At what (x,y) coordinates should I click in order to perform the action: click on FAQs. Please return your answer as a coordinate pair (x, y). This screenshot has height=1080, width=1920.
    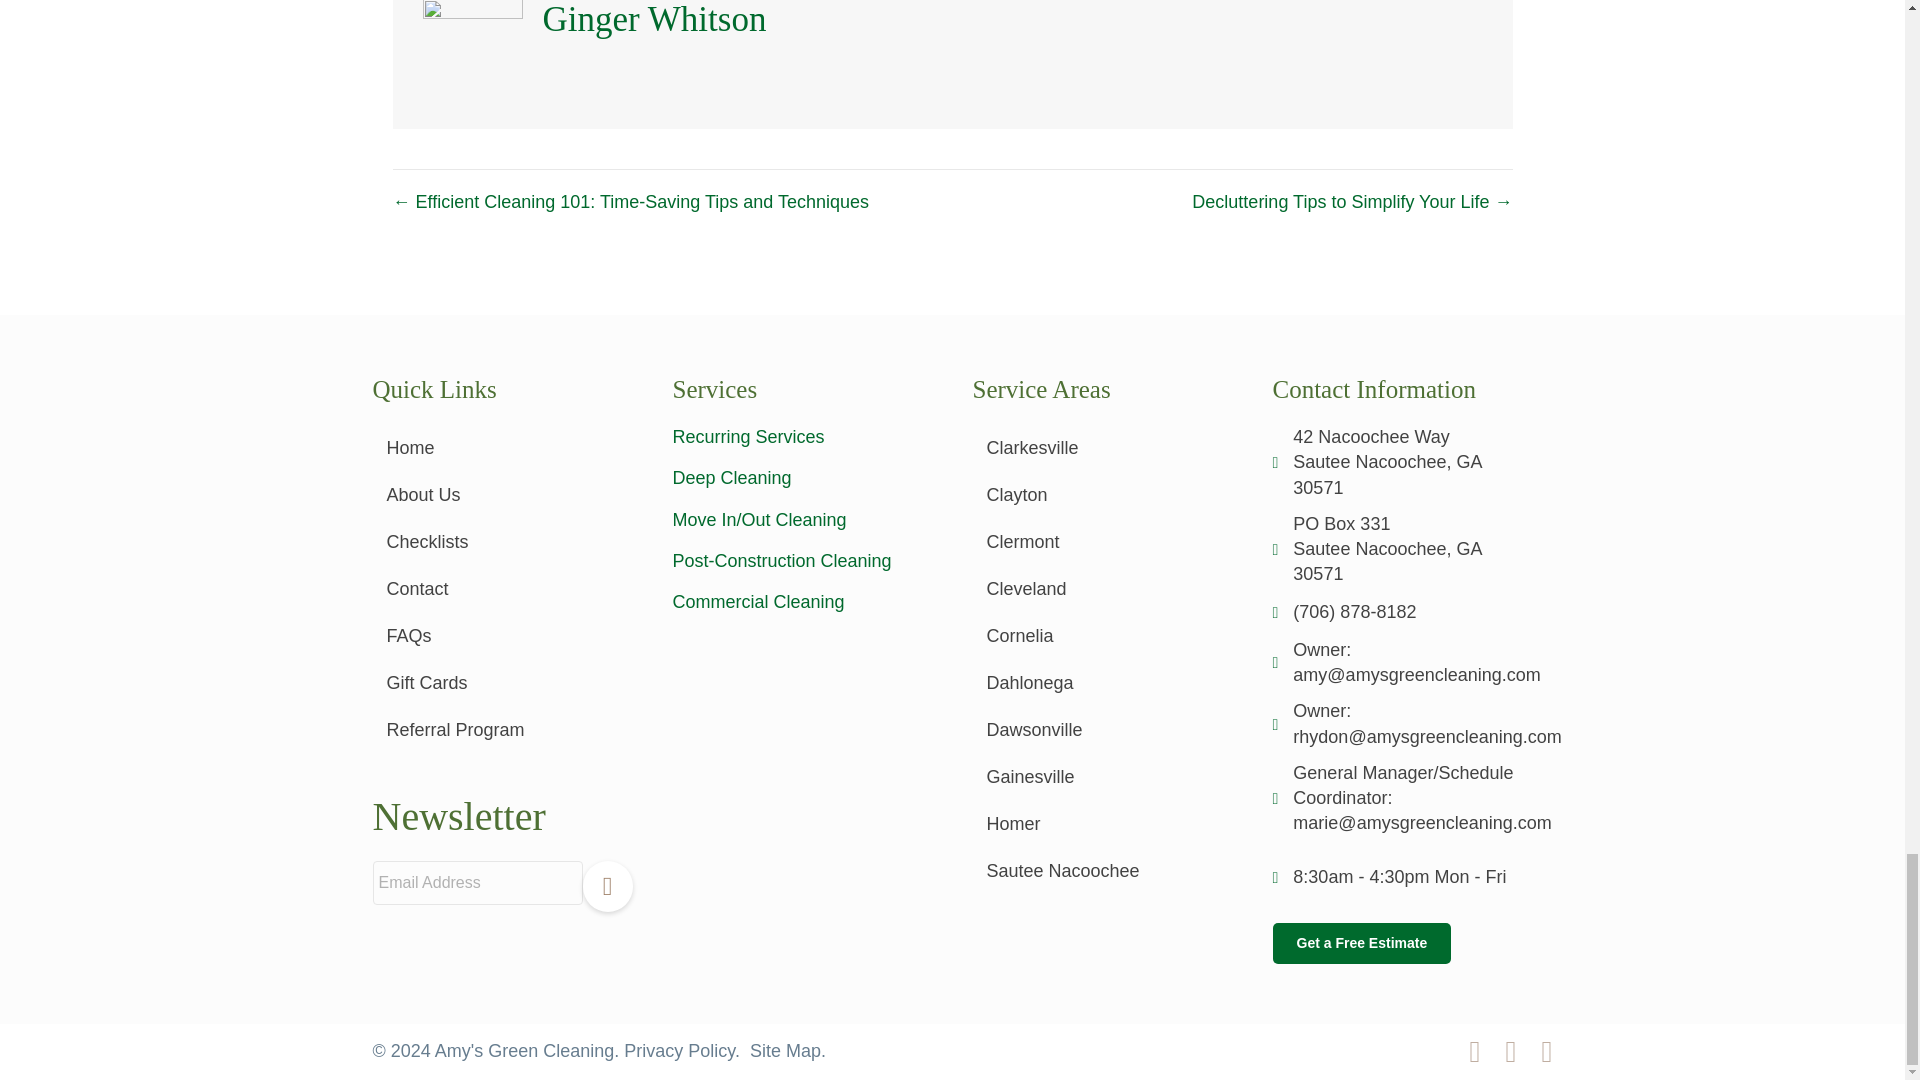
    Looking at the image, I should click on (502, 636).